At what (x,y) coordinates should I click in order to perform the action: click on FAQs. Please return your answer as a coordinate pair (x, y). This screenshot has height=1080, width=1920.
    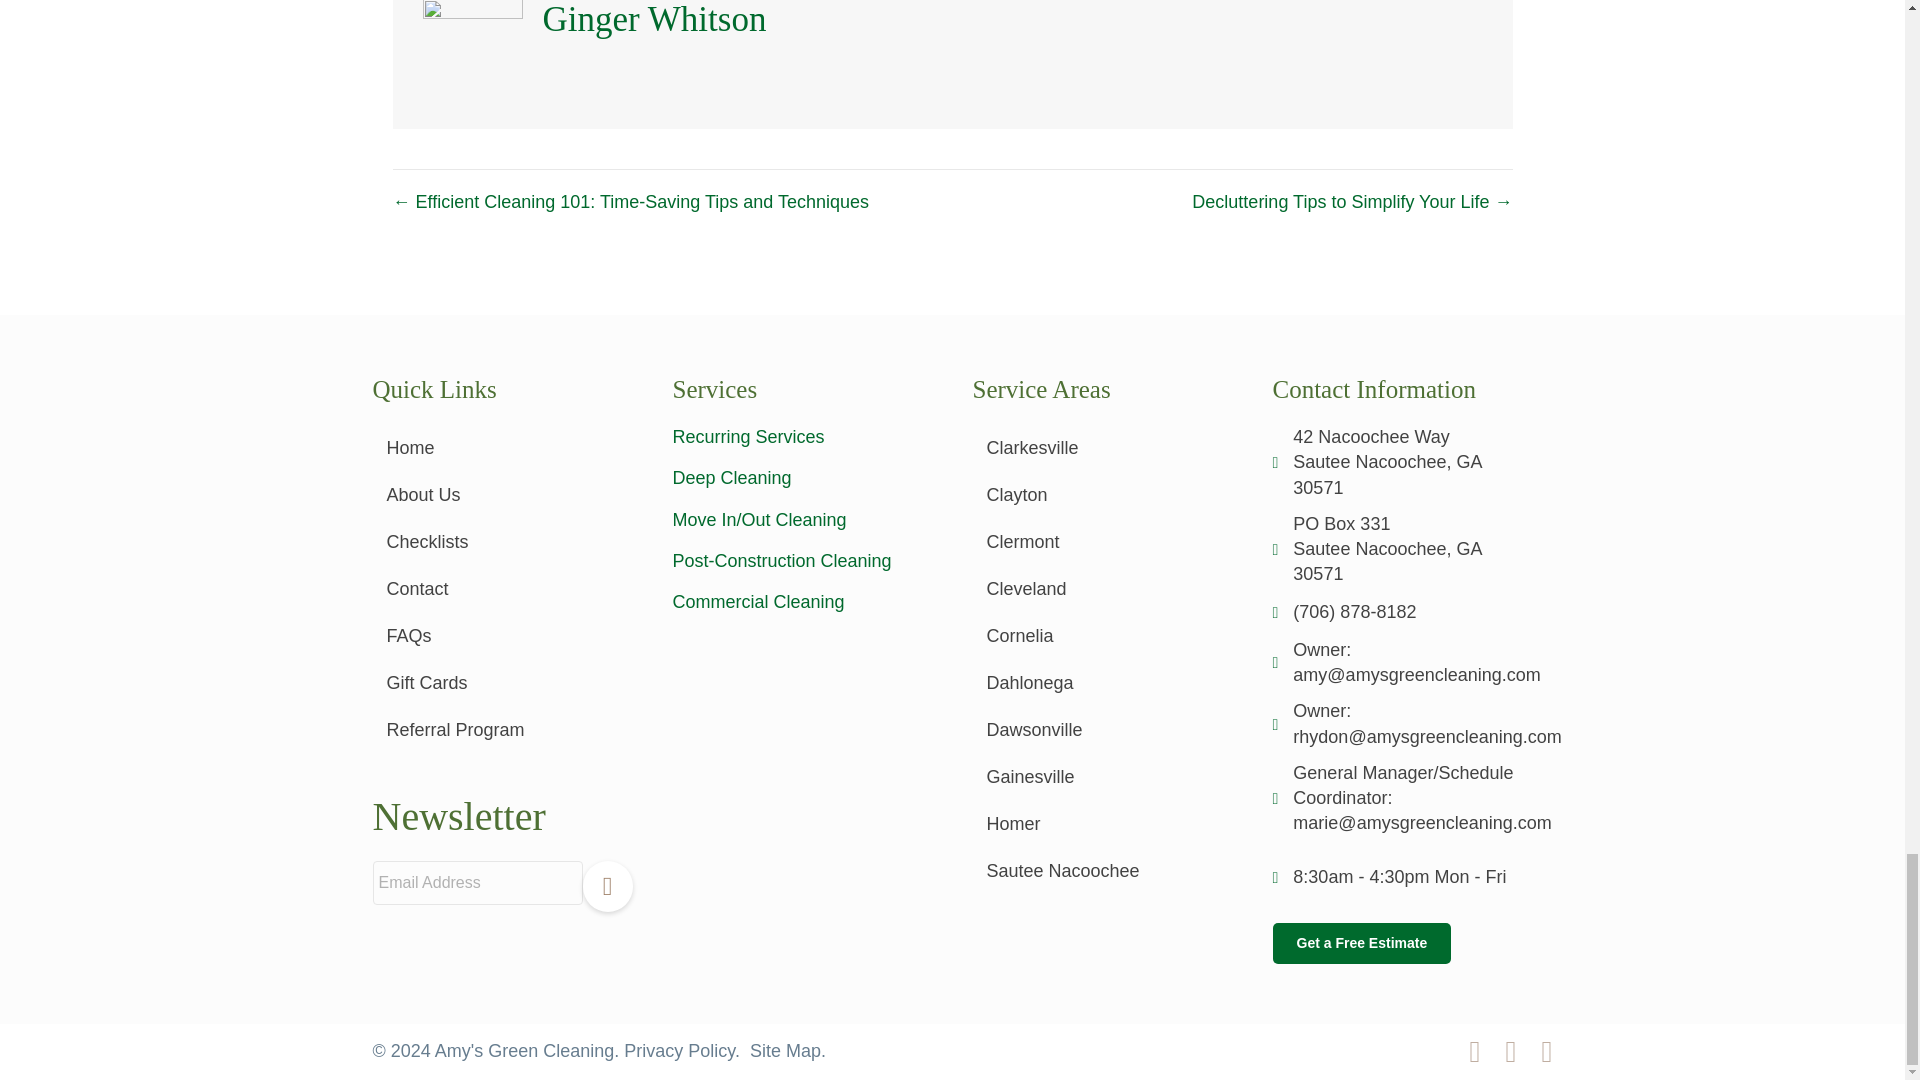
    Looking at the image, I should click on (502, 636).